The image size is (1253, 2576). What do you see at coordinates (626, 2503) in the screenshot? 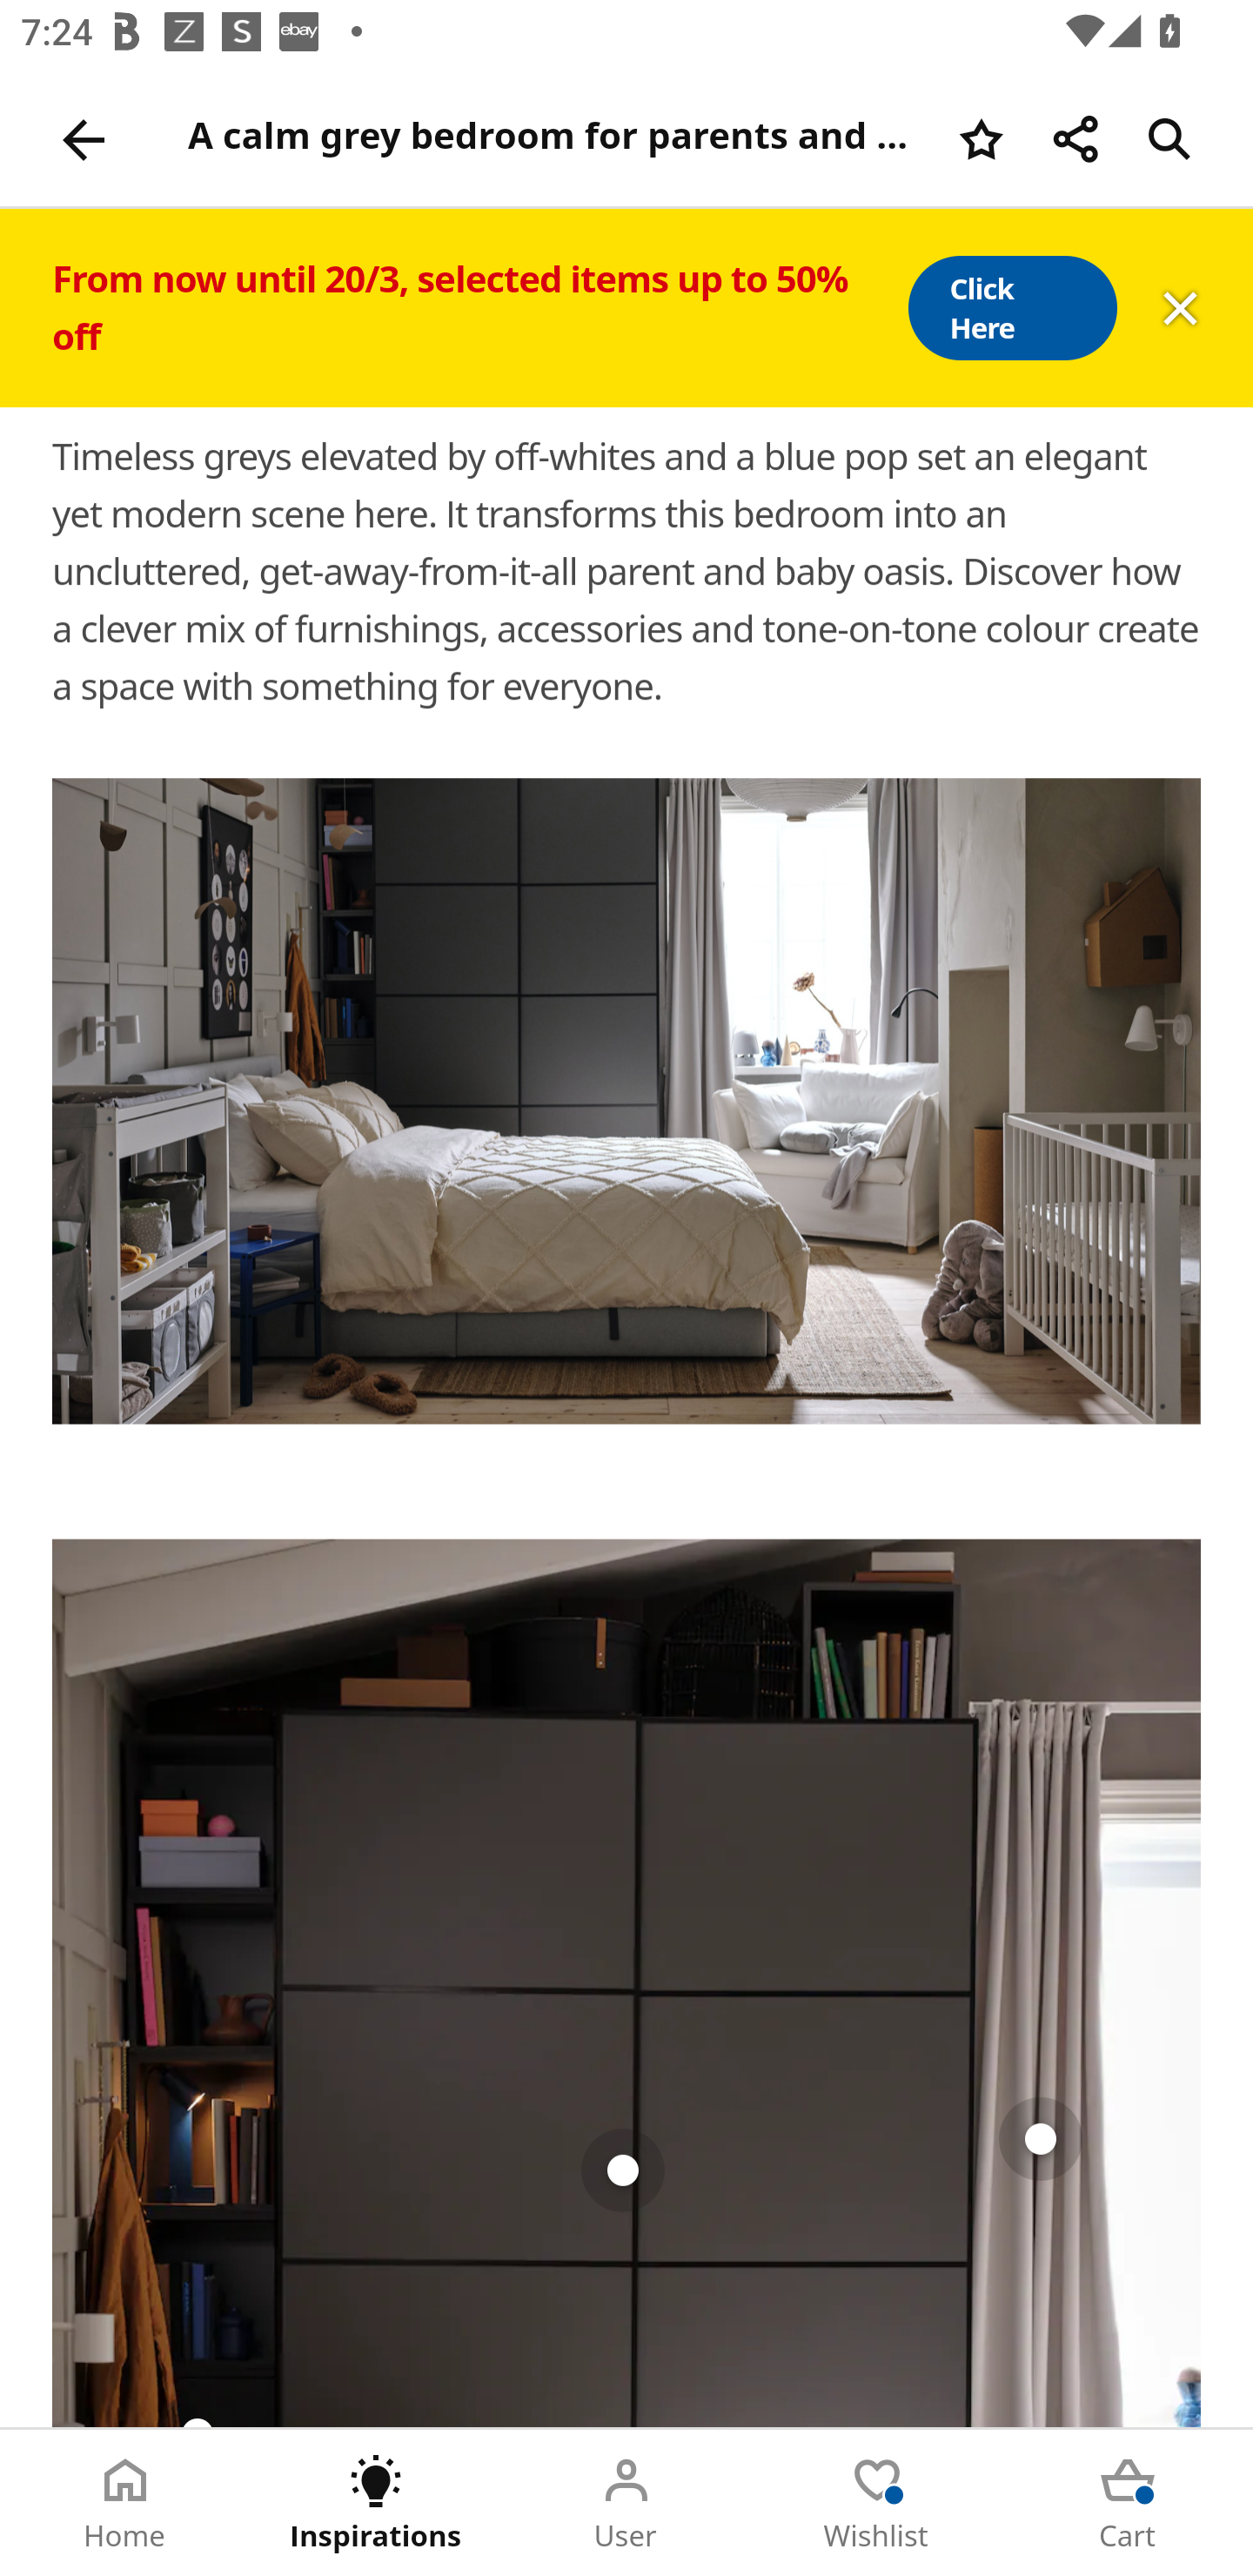
I see `User
Tab 3 of 5` at bounding box center [626, 2503].